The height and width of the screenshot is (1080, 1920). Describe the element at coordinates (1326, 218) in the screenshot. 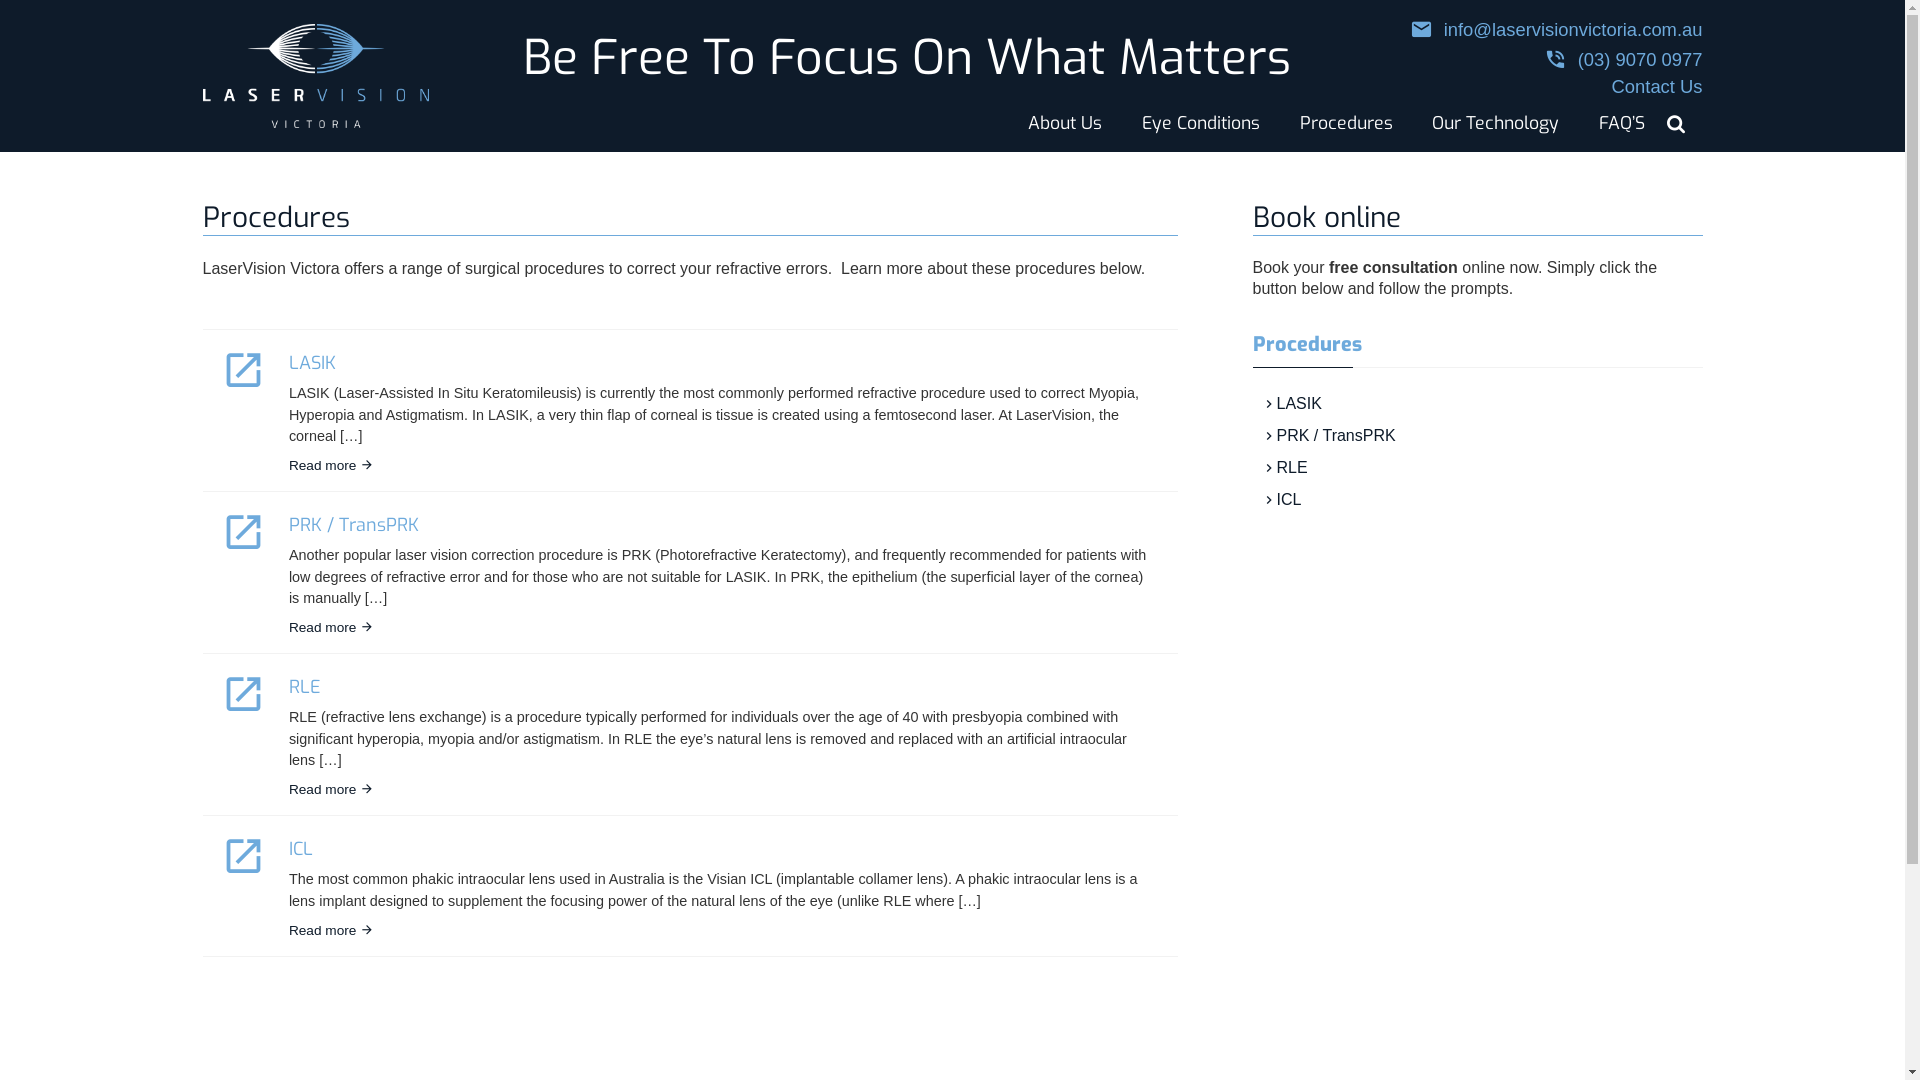

I see `Book online` at that location.